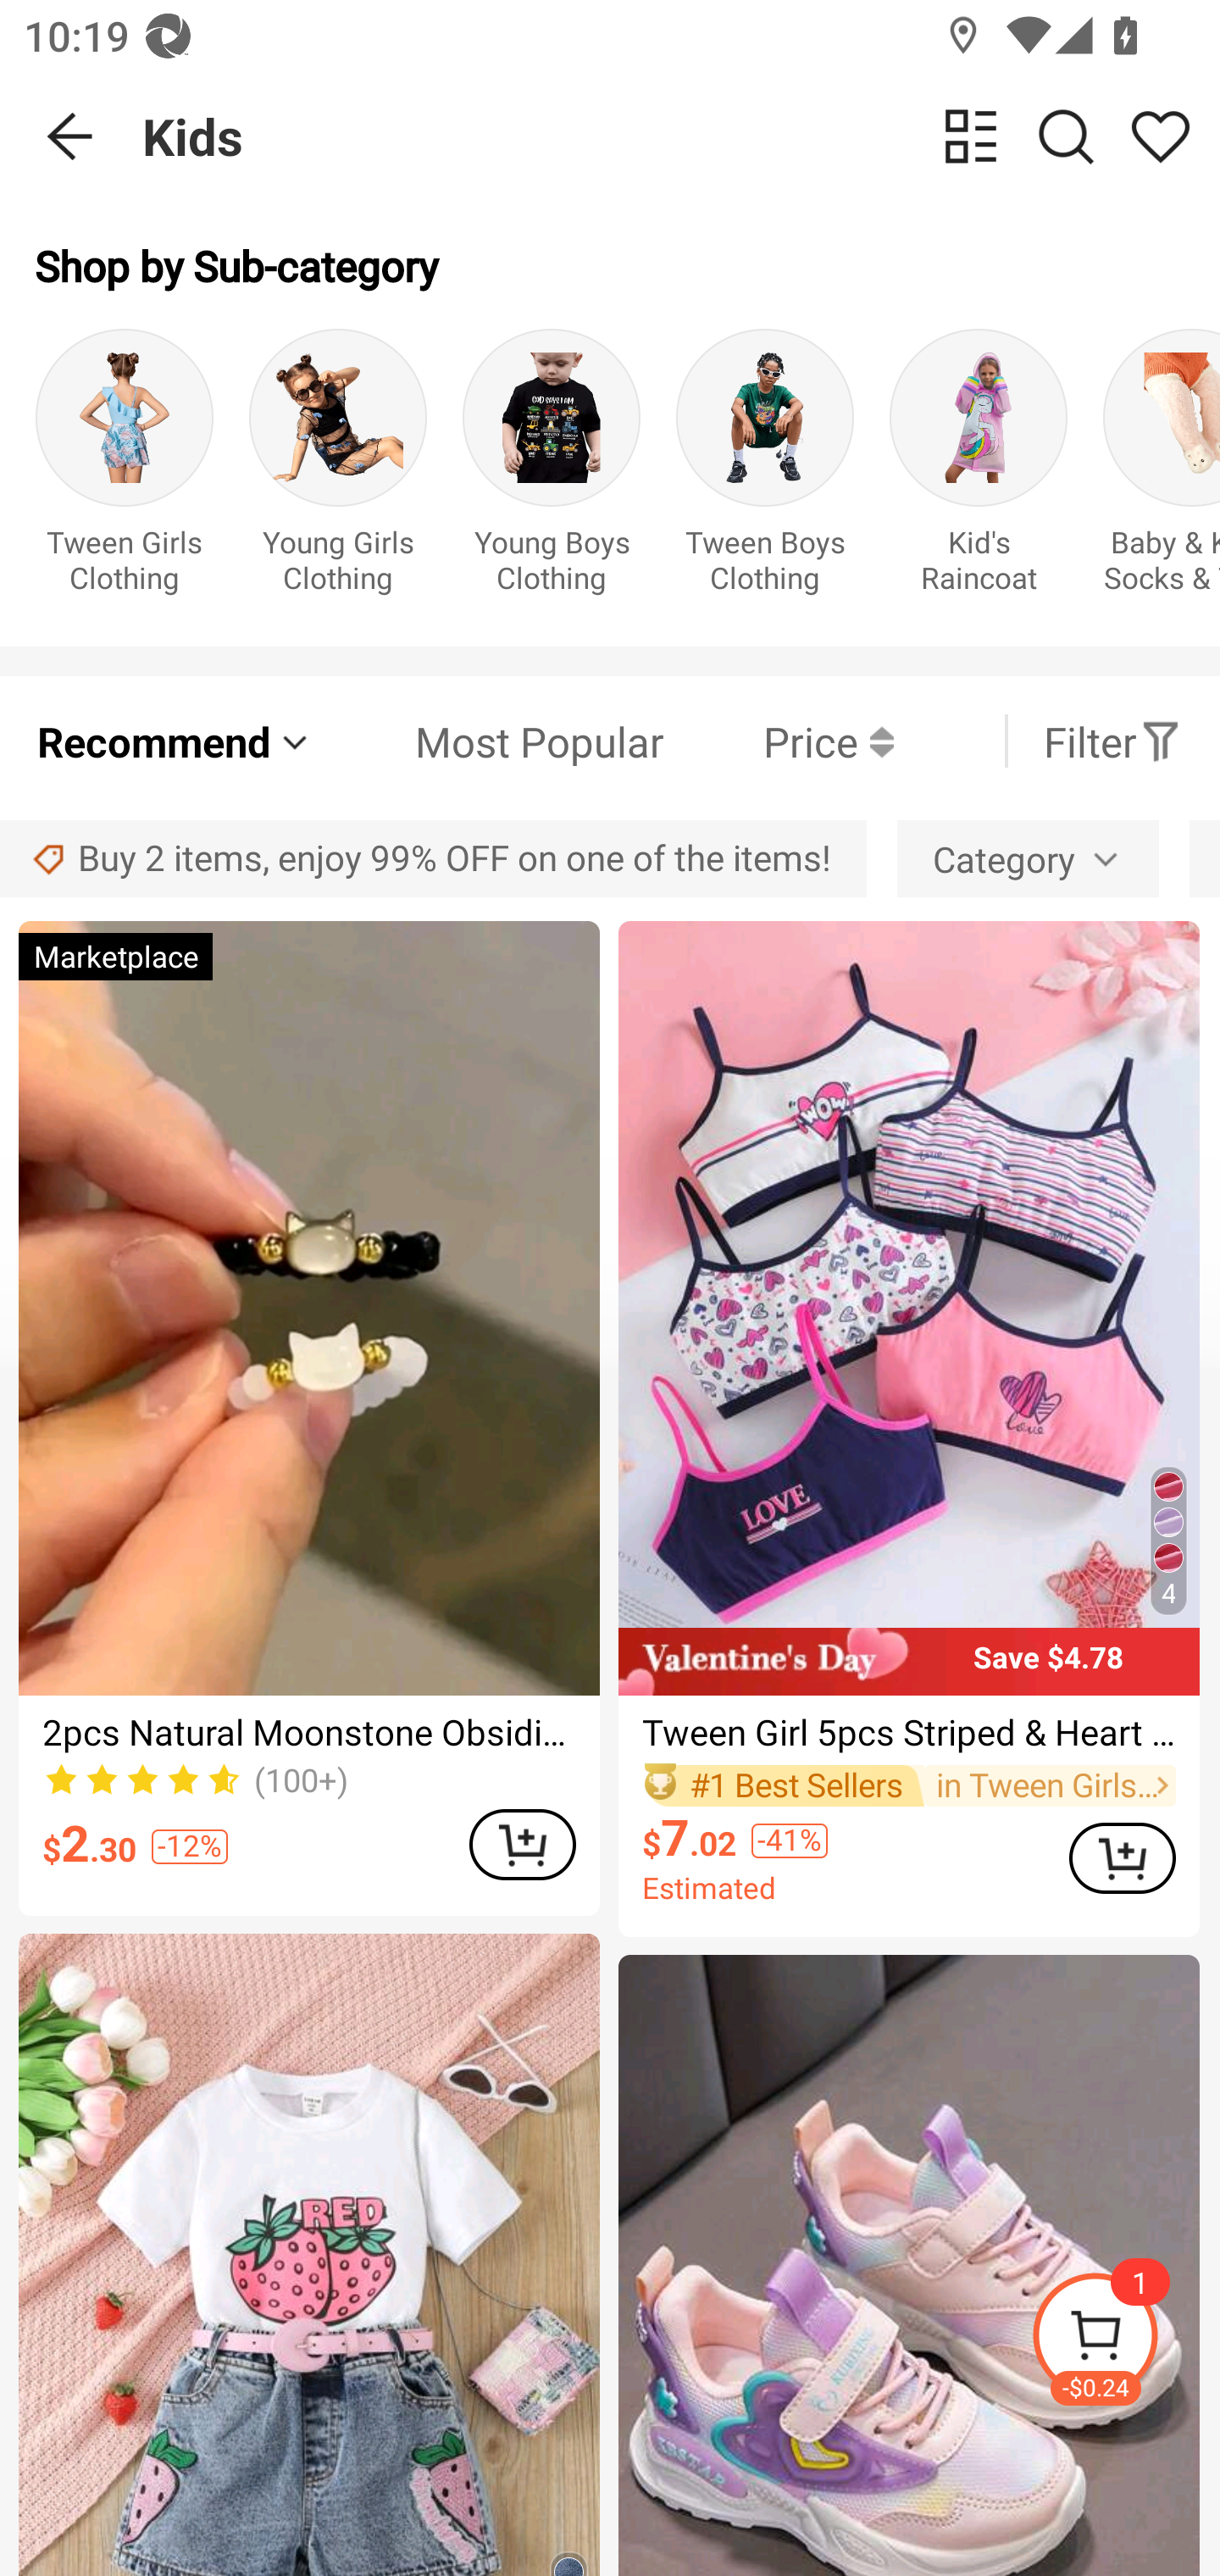 The width and height of the screenshot is (1220, 2576). Describe the element at coordinates (522, 1844) in the screenshot. I see `ADD TO CART` at that location.